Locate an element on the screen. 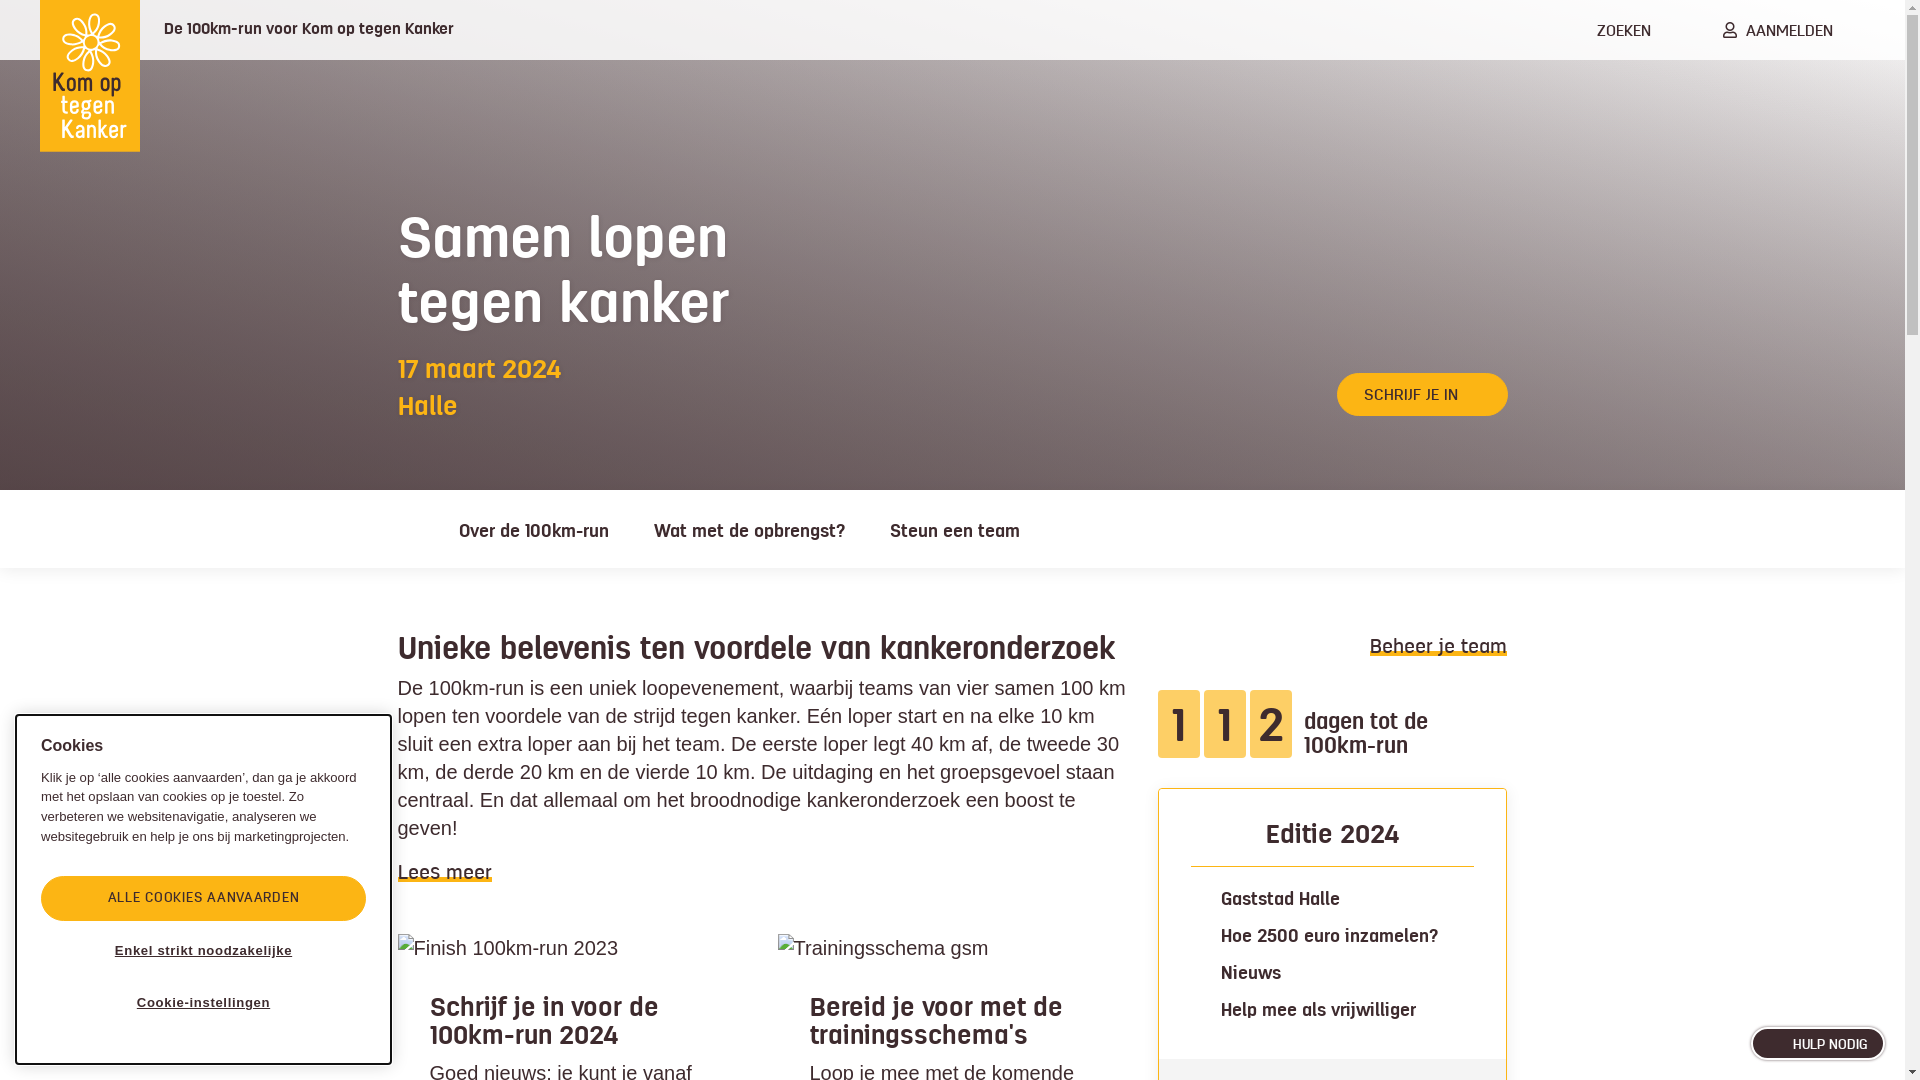 The height and width of the screenshot is (1080, 1920). AANMELDEN is located at coordinates (1778, 30).